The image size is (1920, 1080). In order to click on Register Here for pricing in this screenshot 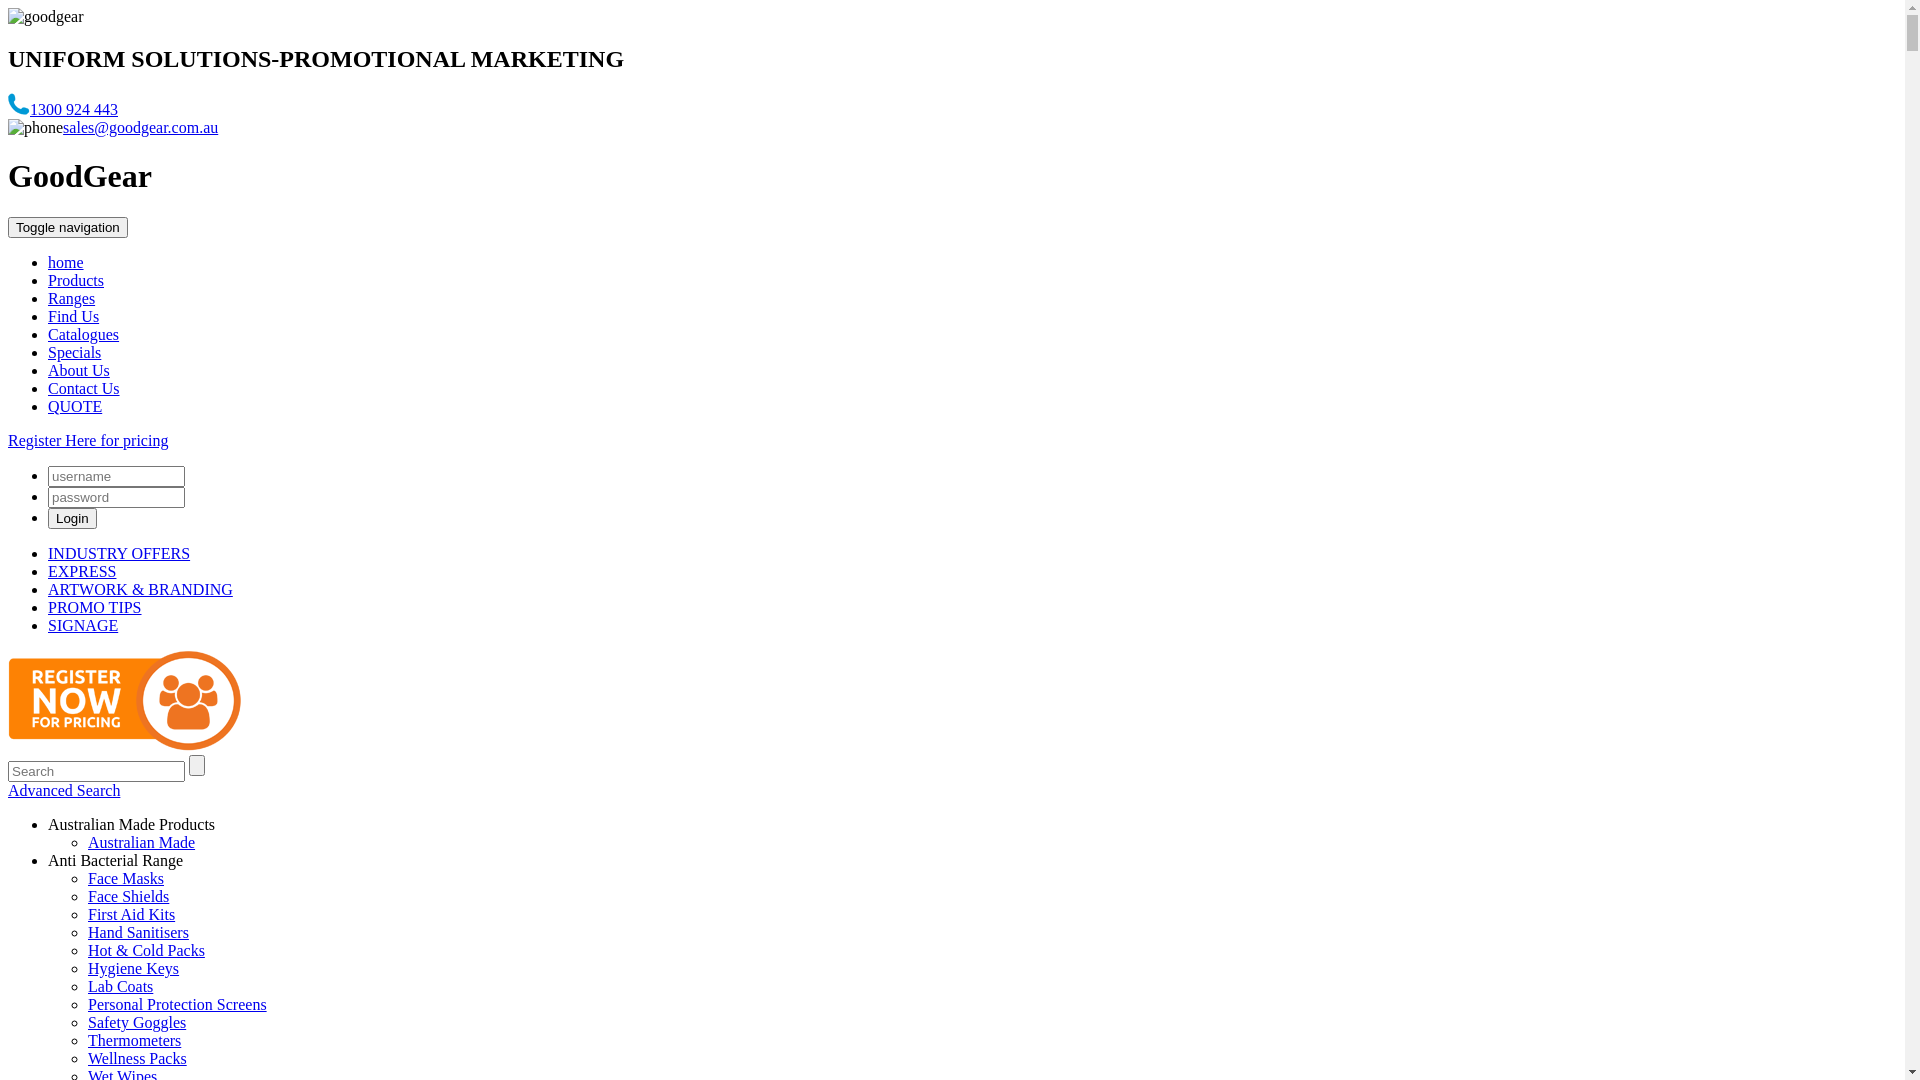, I will do `click(88, 440)`.